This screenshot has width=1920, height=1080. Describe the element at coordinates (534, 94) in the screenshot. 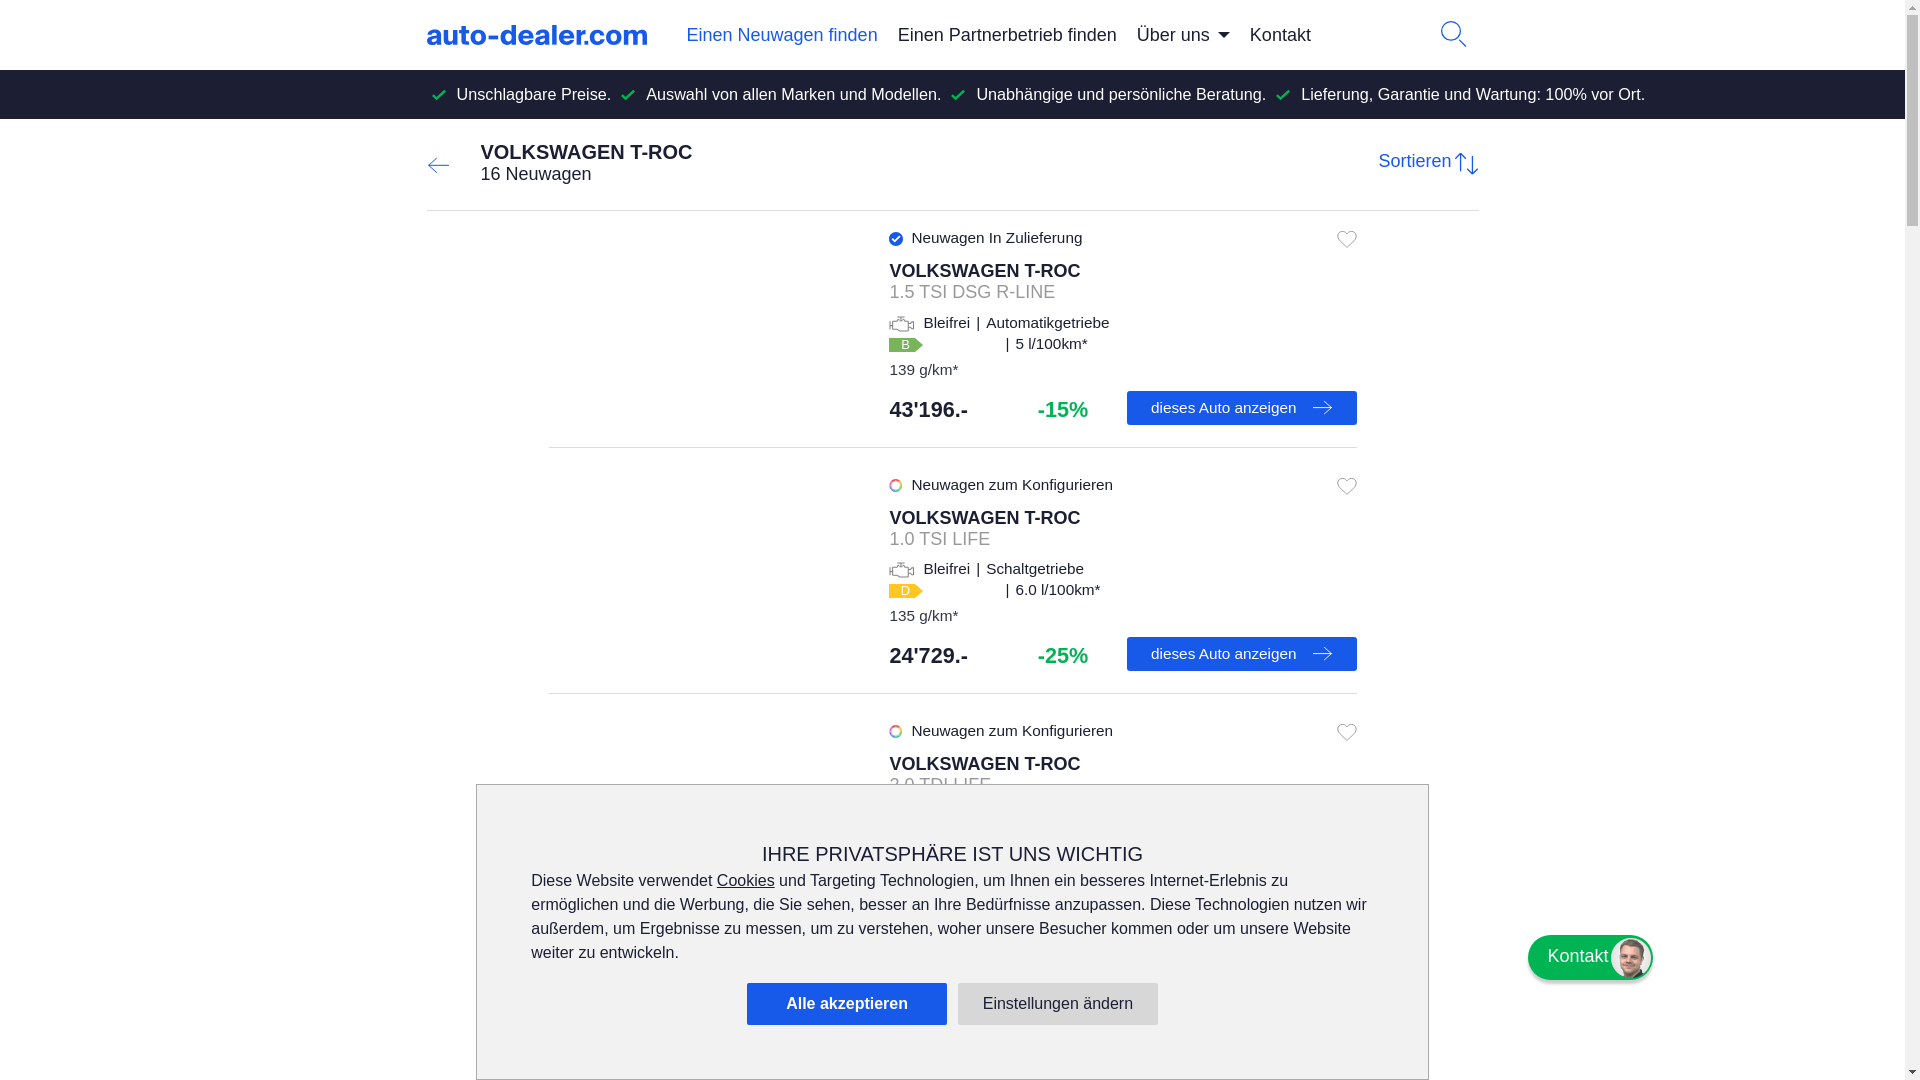

I see `Unschlagbare Preise.` at that location.